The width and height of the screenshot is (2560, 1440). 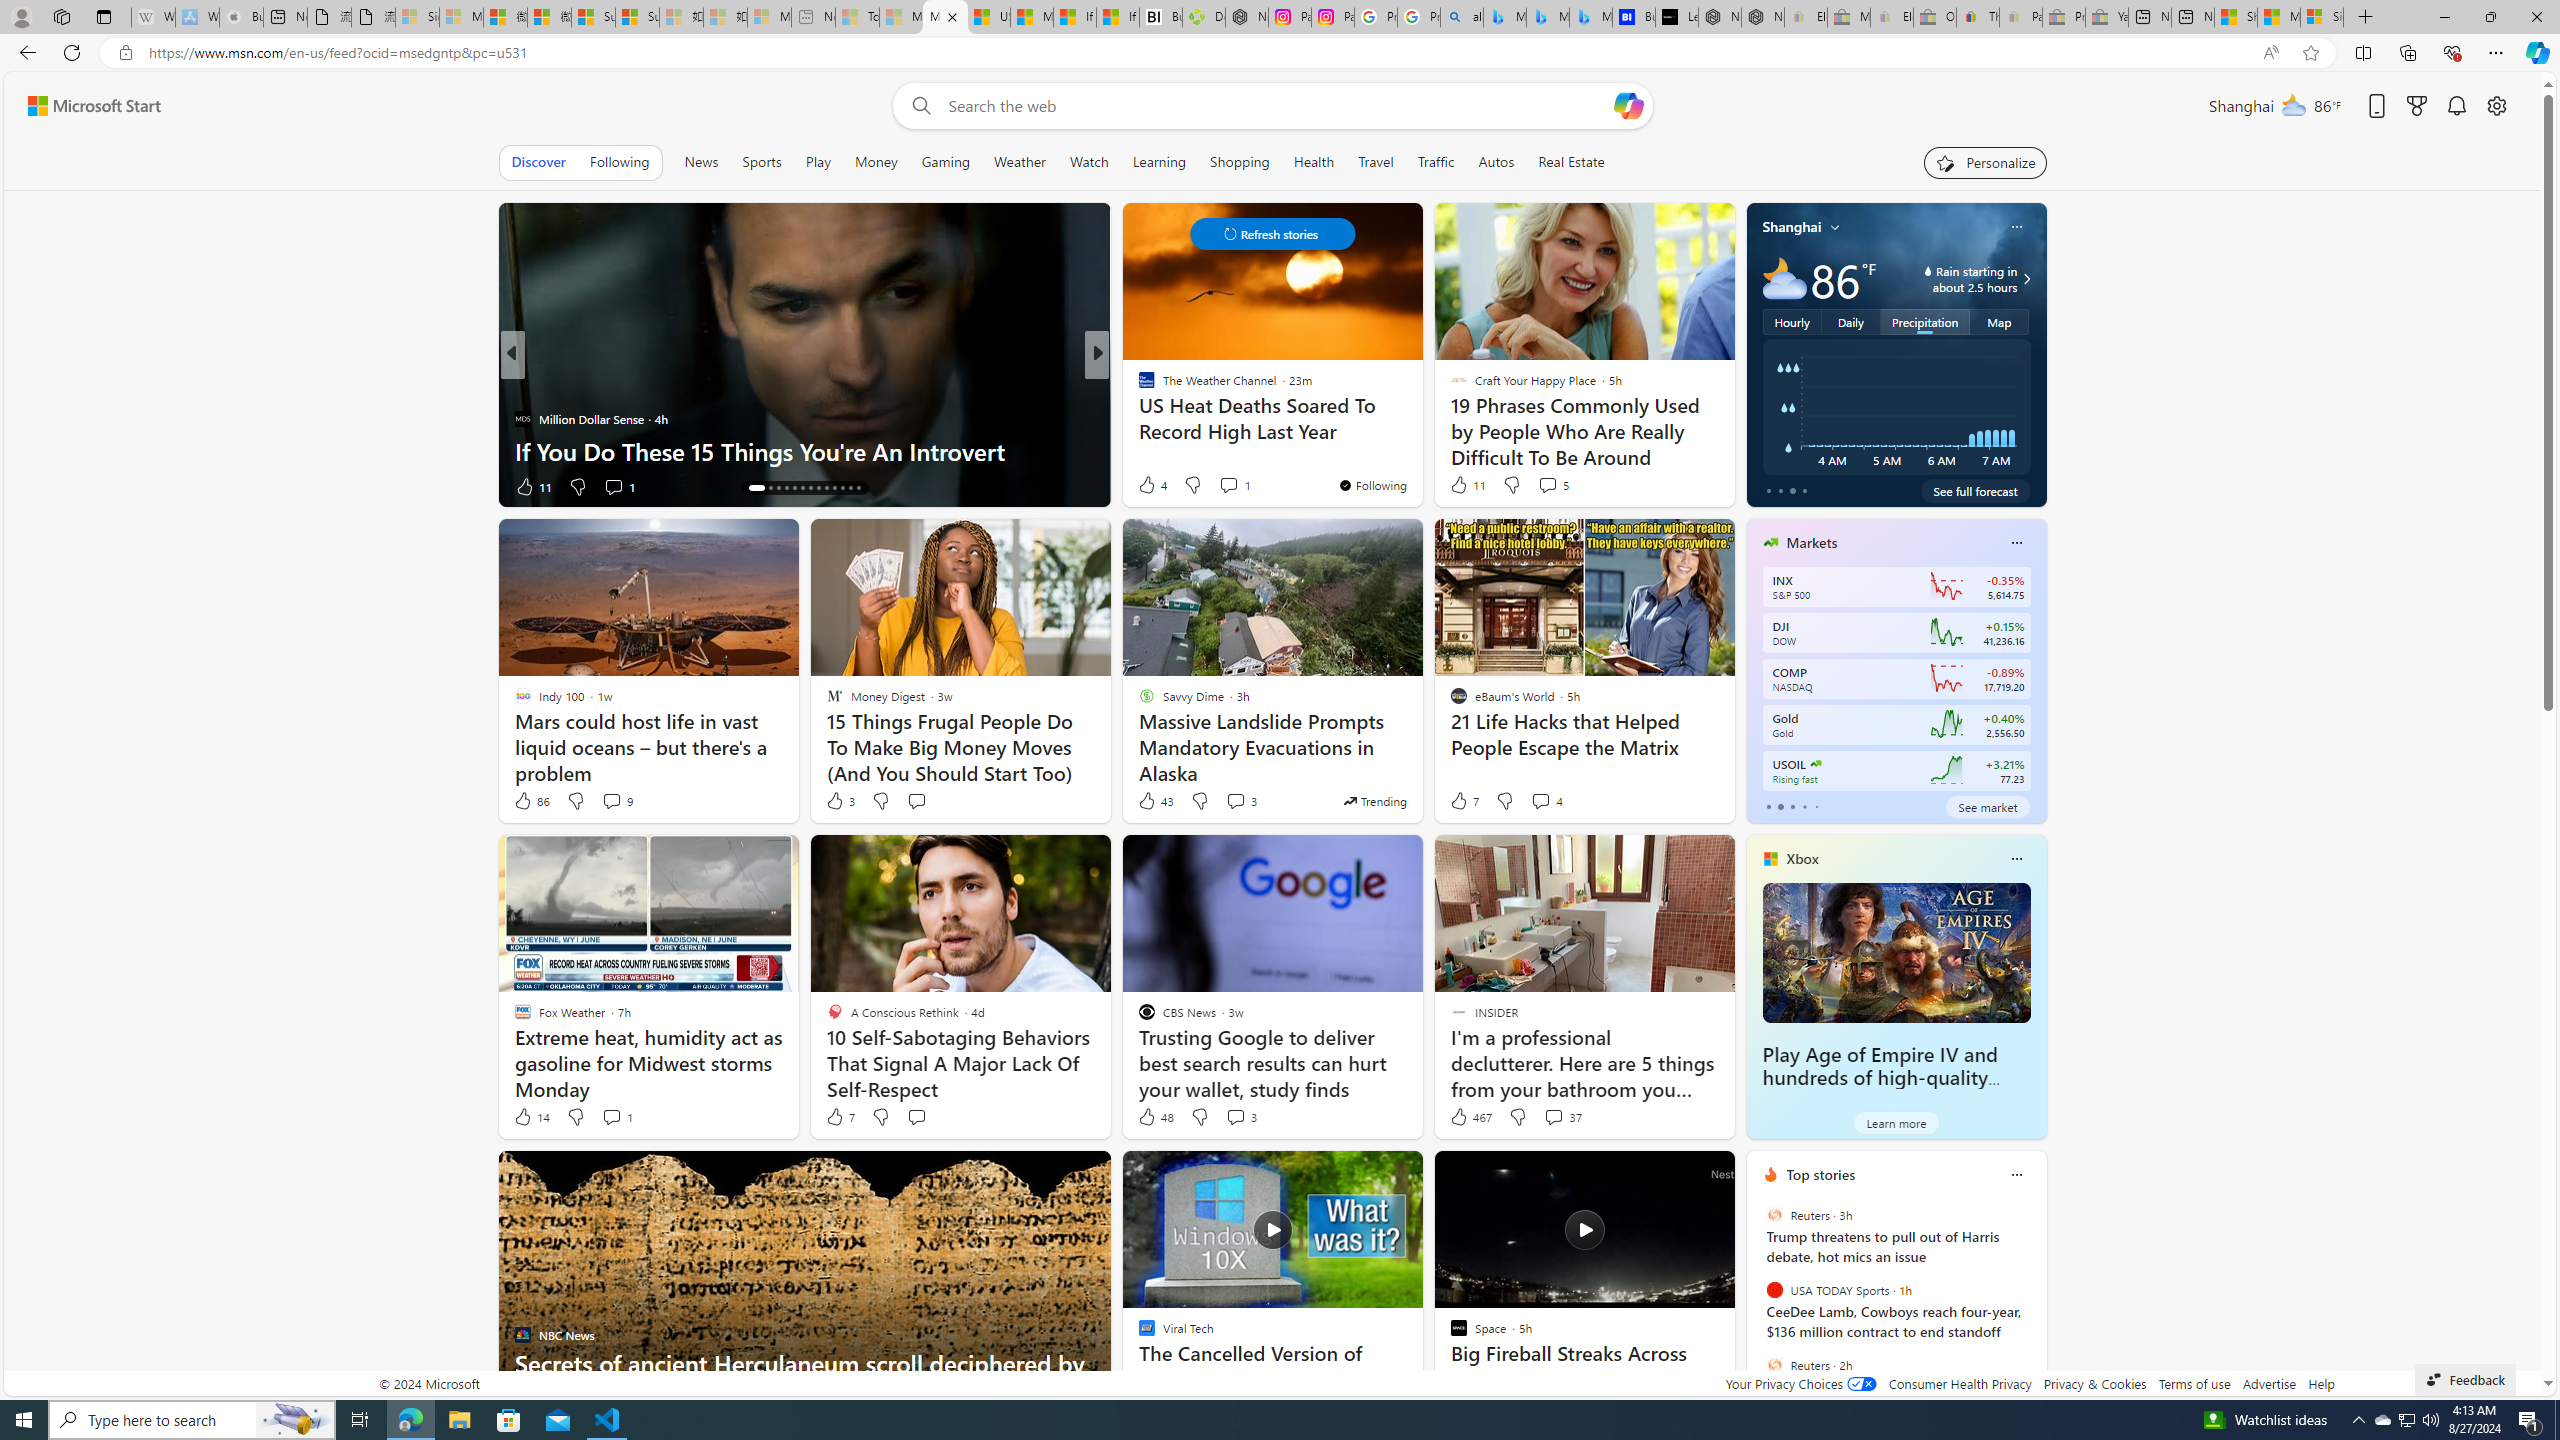 What do you see at coordinates (616, 801) in the screenshot?
I see `View comments 9 Comment` at bounding box center [616, 801].